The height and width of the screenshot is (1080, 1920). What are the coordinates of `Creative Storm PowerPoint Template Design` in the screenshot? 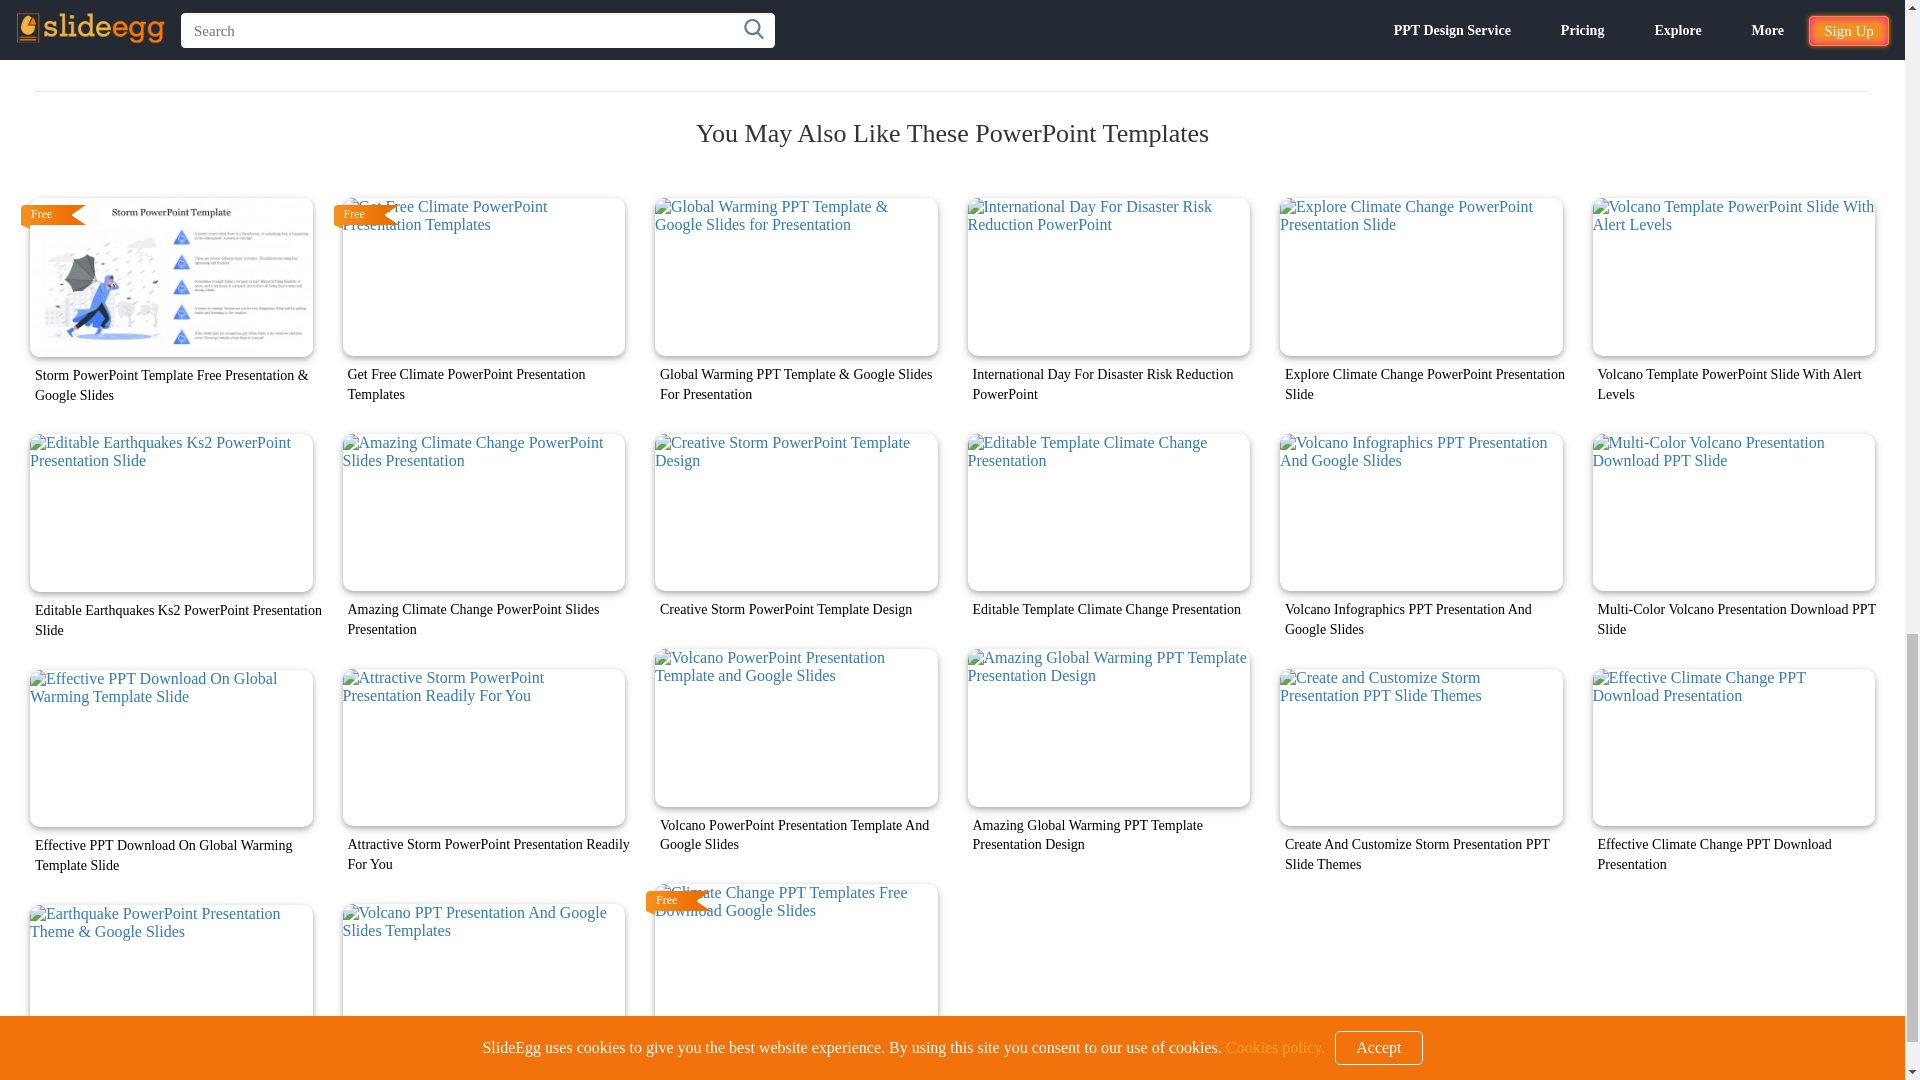 It's located at (796, 512).